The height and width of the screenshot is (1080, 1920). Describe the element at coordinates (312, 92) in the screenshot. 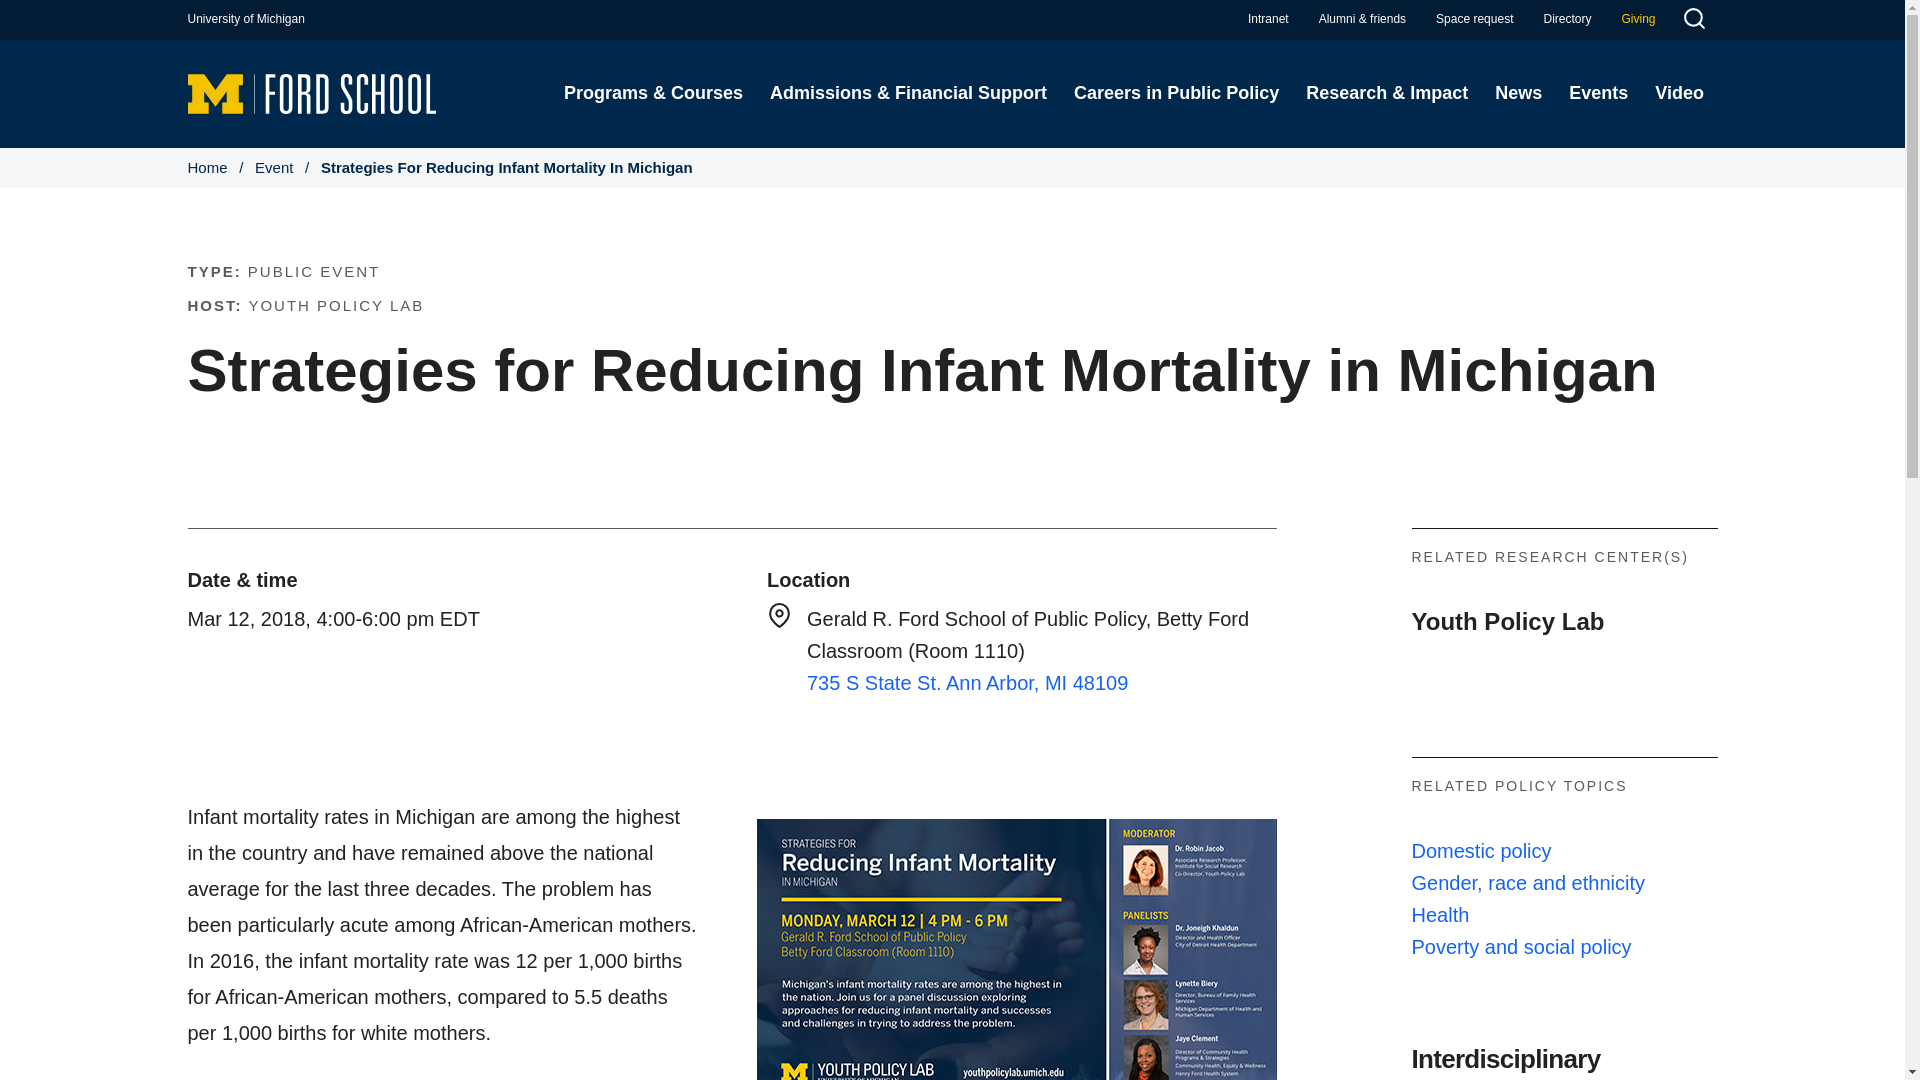

I see `Home` at that location.